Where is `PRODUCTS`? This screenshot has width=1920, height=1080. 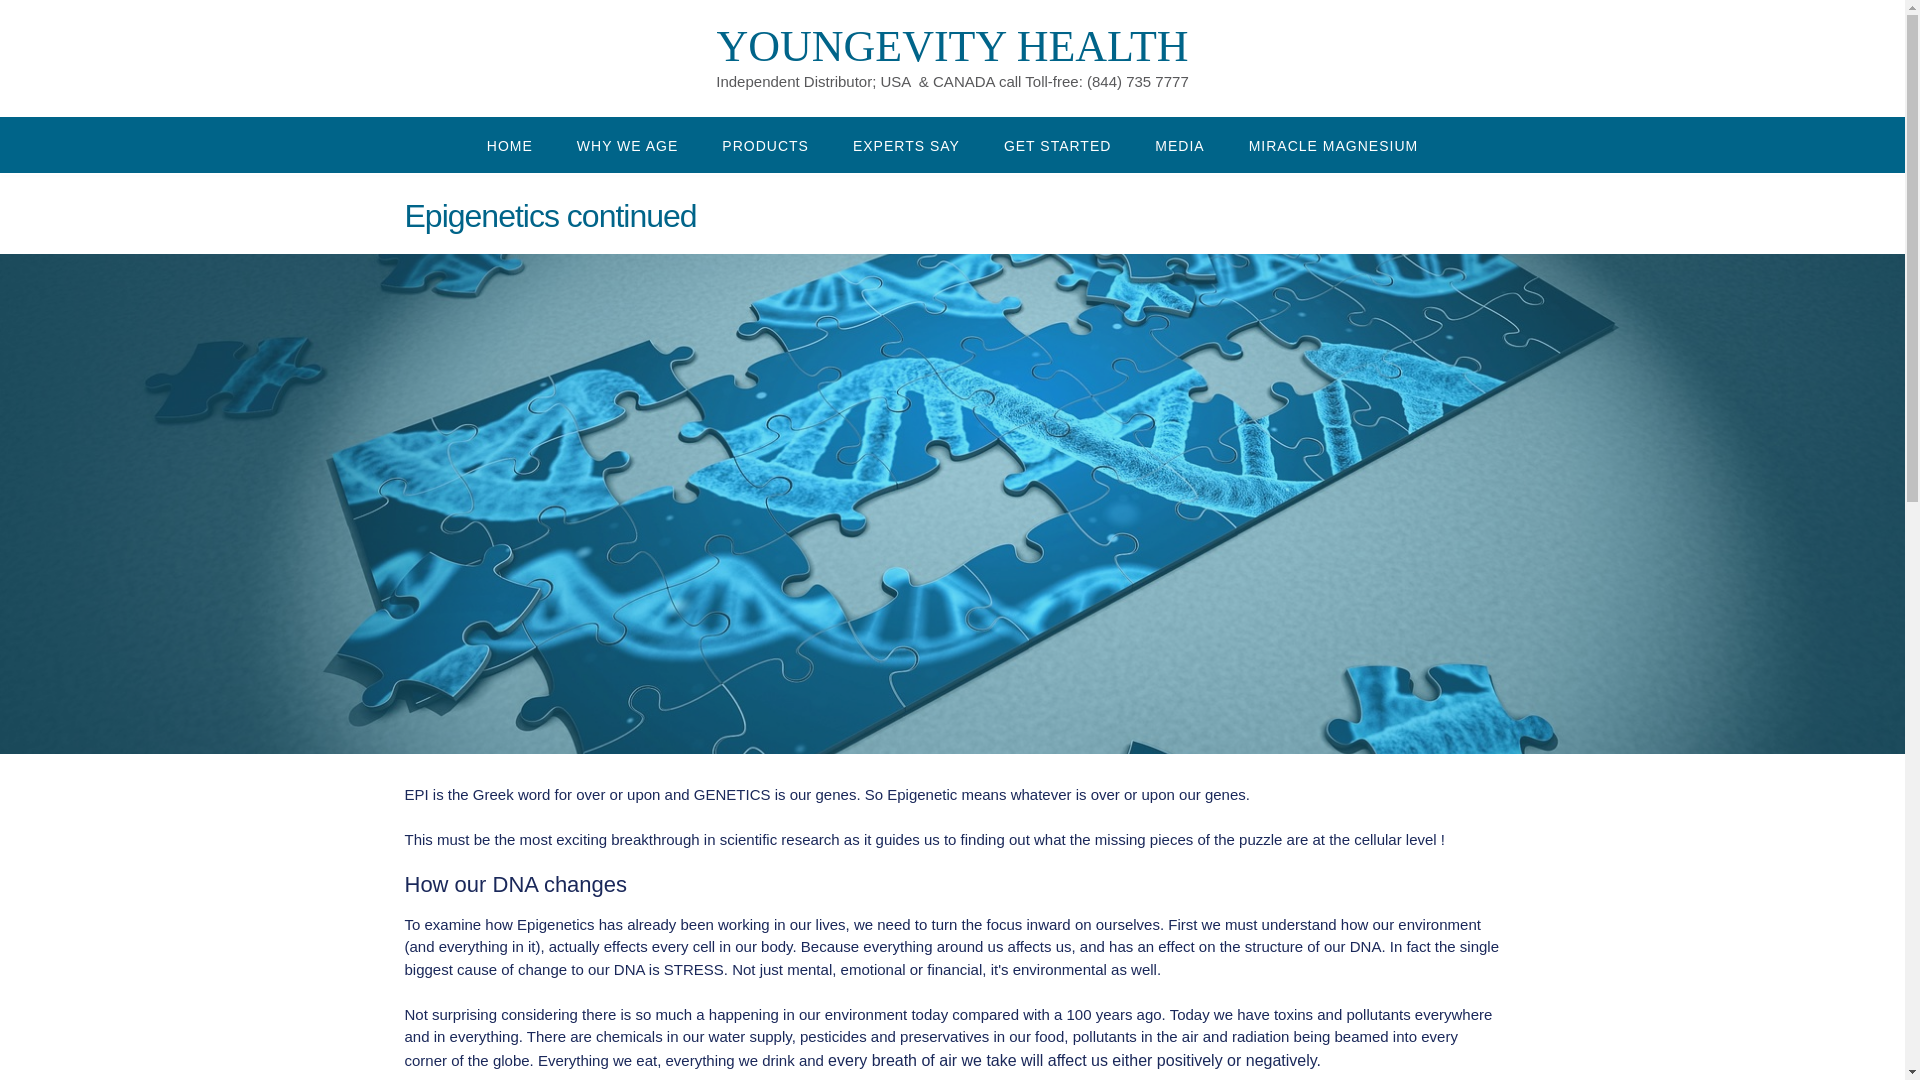 PRODUCTS is located at coordinates (766, 143).